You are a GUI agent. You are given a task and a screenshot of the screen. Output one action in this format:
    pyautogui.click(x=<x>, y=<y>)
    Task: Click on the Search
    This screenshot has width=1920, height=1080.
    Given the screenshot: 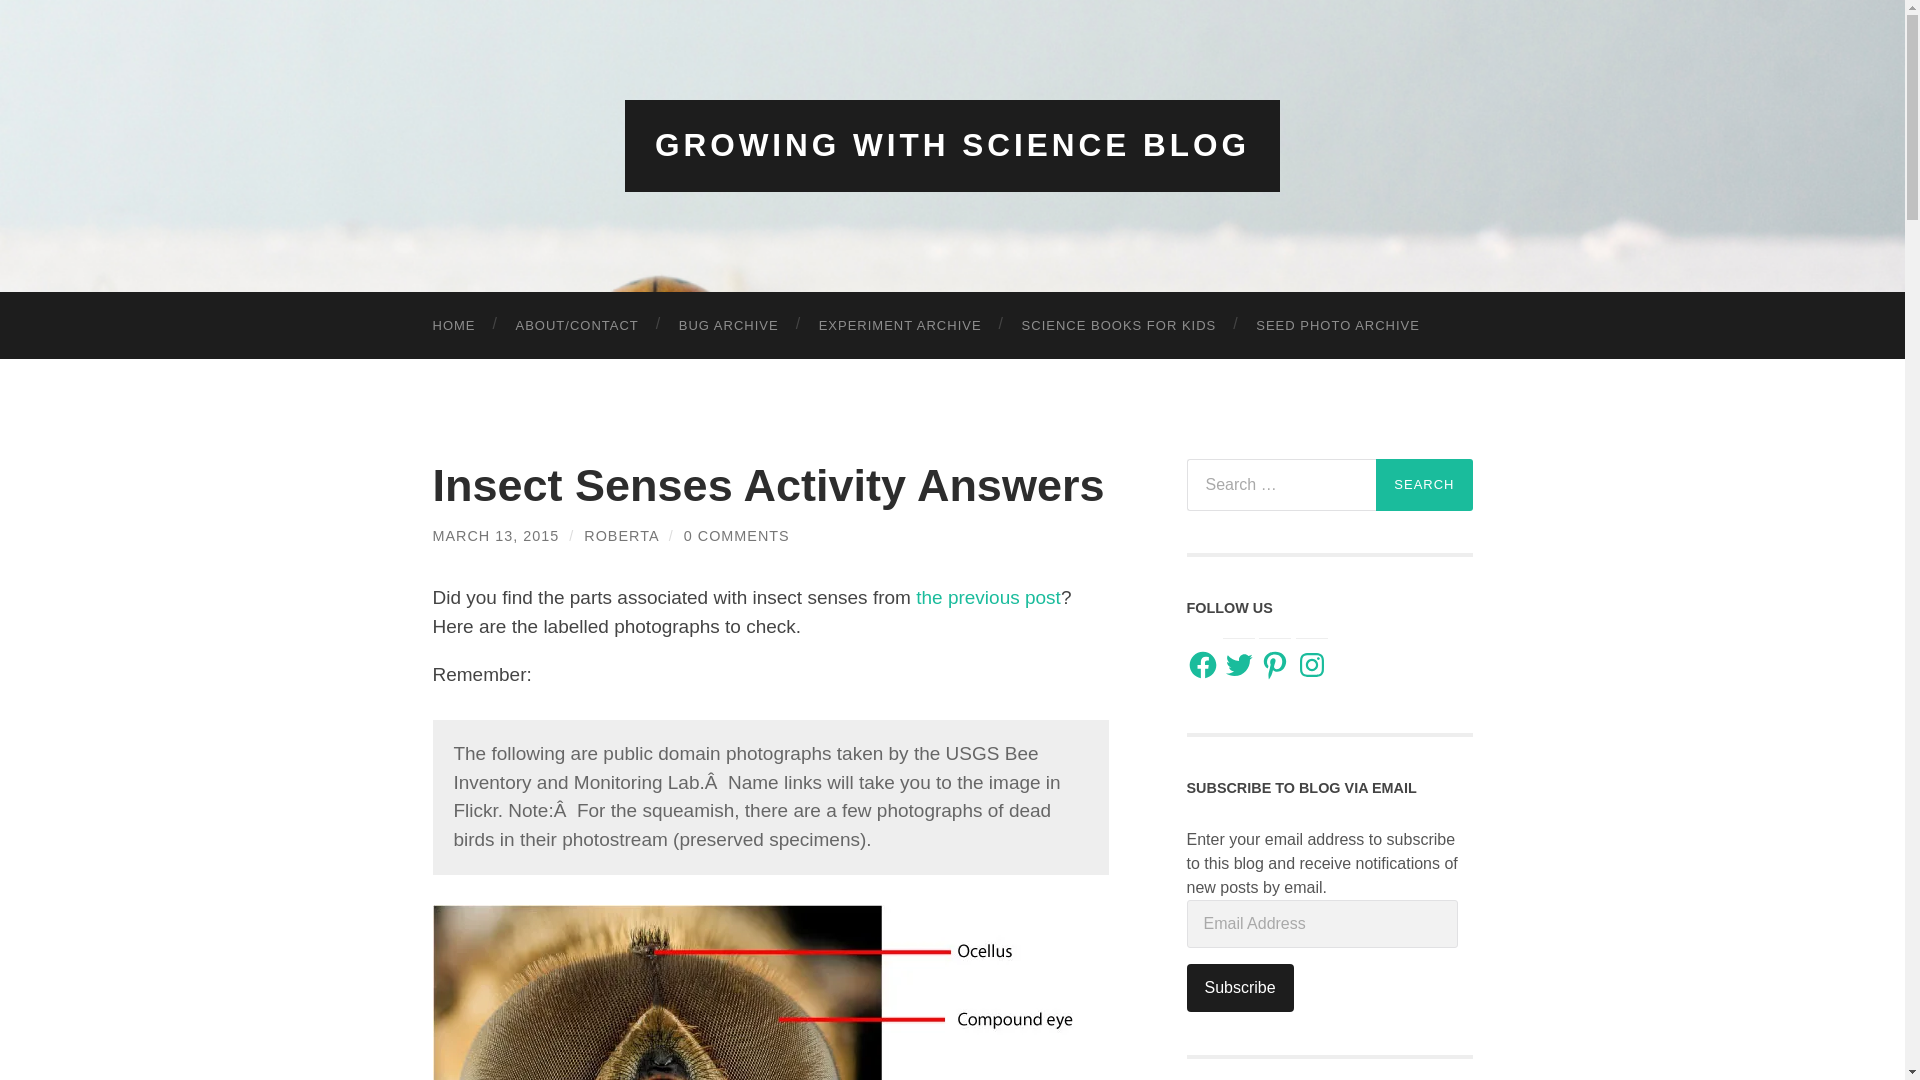 What is the action you would take?
    pyautogui.click(x=1424, y=483)
    